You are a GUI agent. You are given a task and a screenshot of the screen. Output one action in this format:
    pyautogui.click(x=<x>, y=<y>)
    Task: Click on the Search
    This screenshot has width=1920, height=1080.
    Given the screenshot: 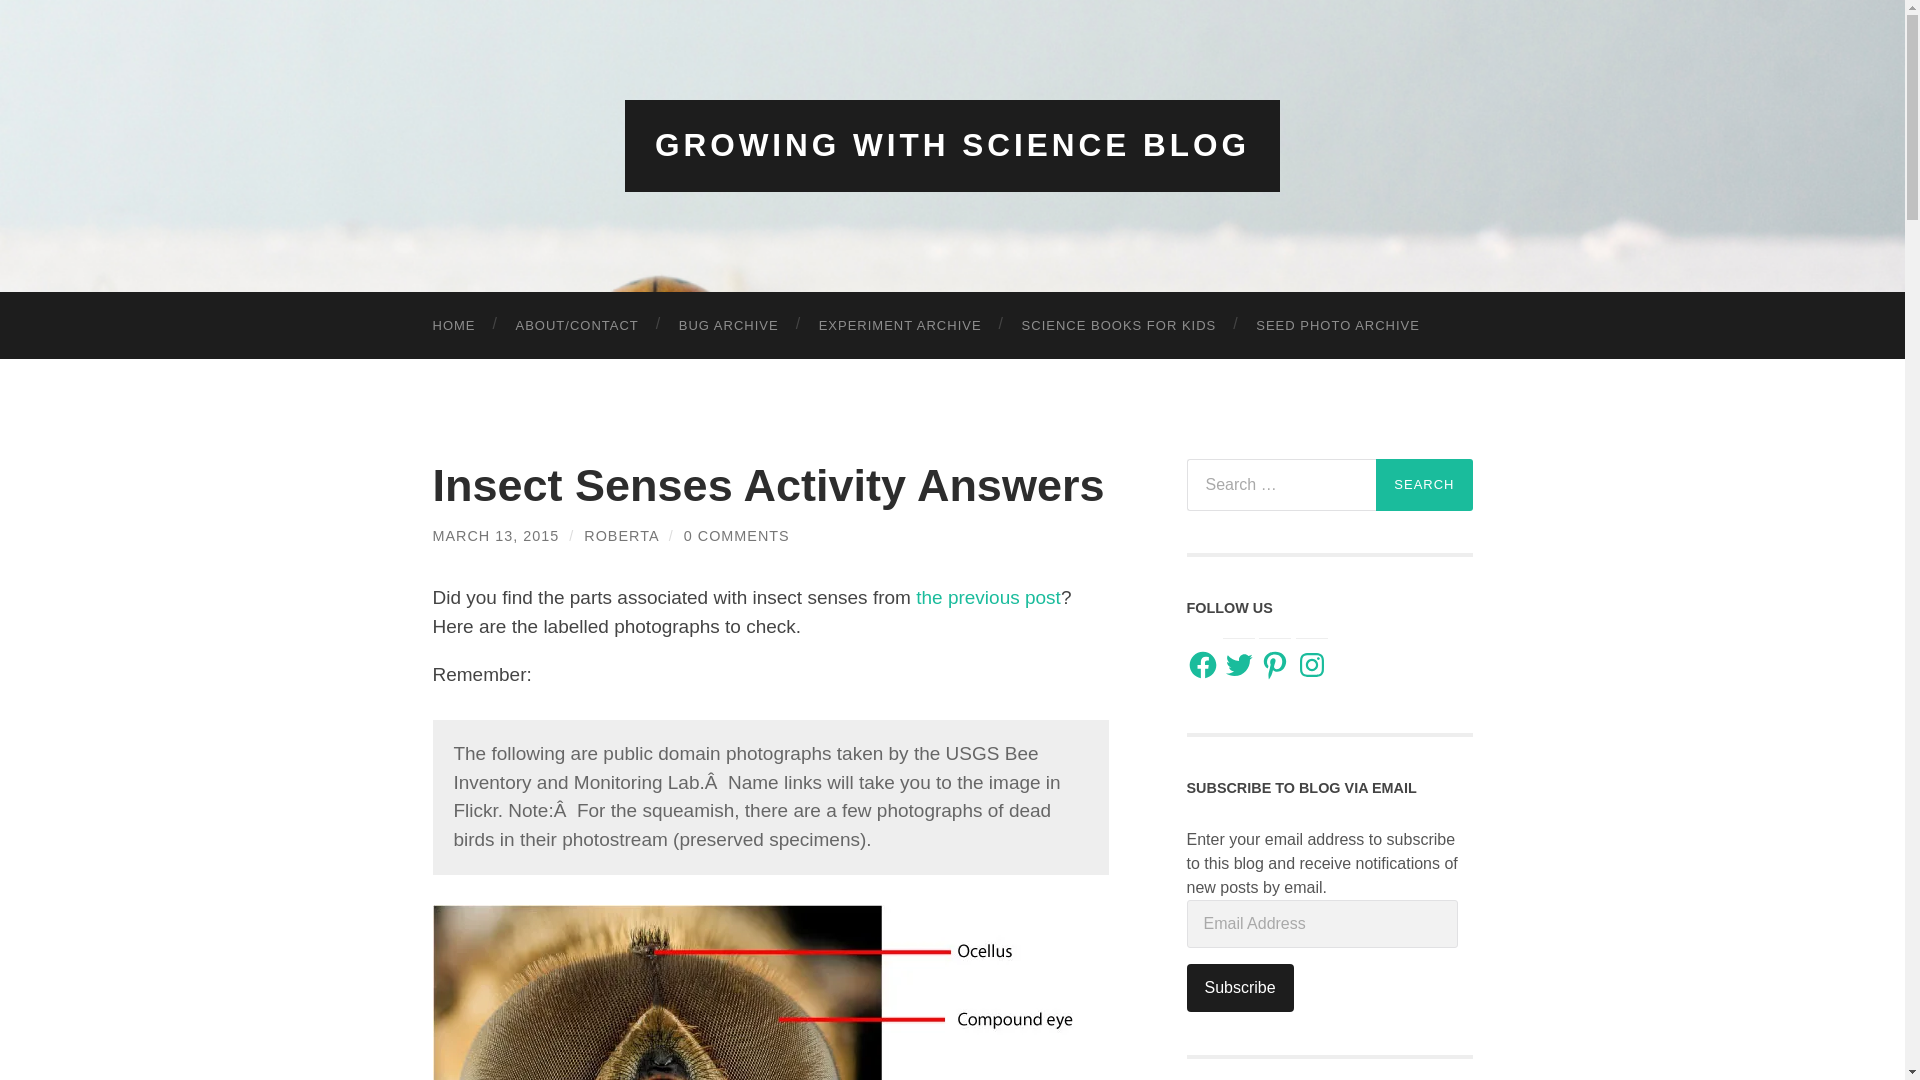 What is the action you would take?
    pyautogui.click(x=1424, y=483)
    